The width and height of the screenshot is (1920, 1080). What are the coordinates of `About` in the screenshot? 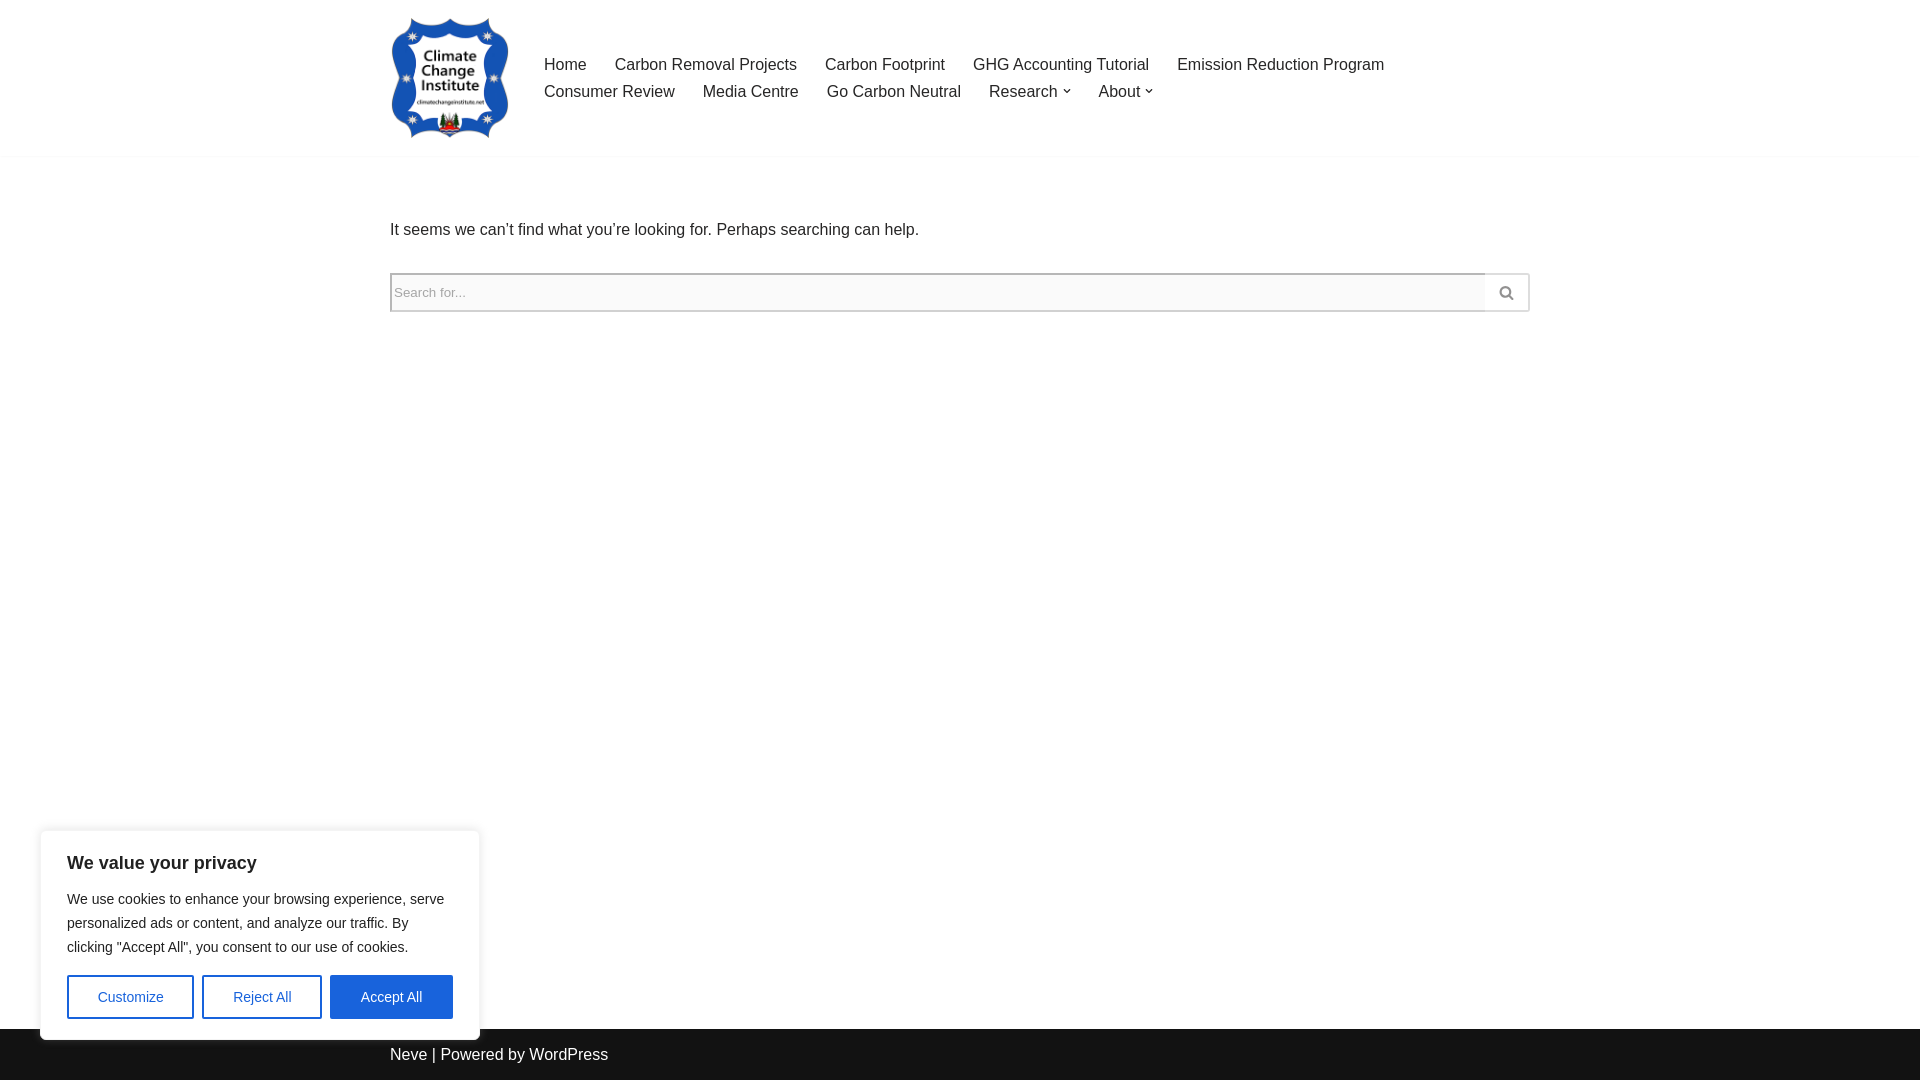 It's located at (1119, 90).